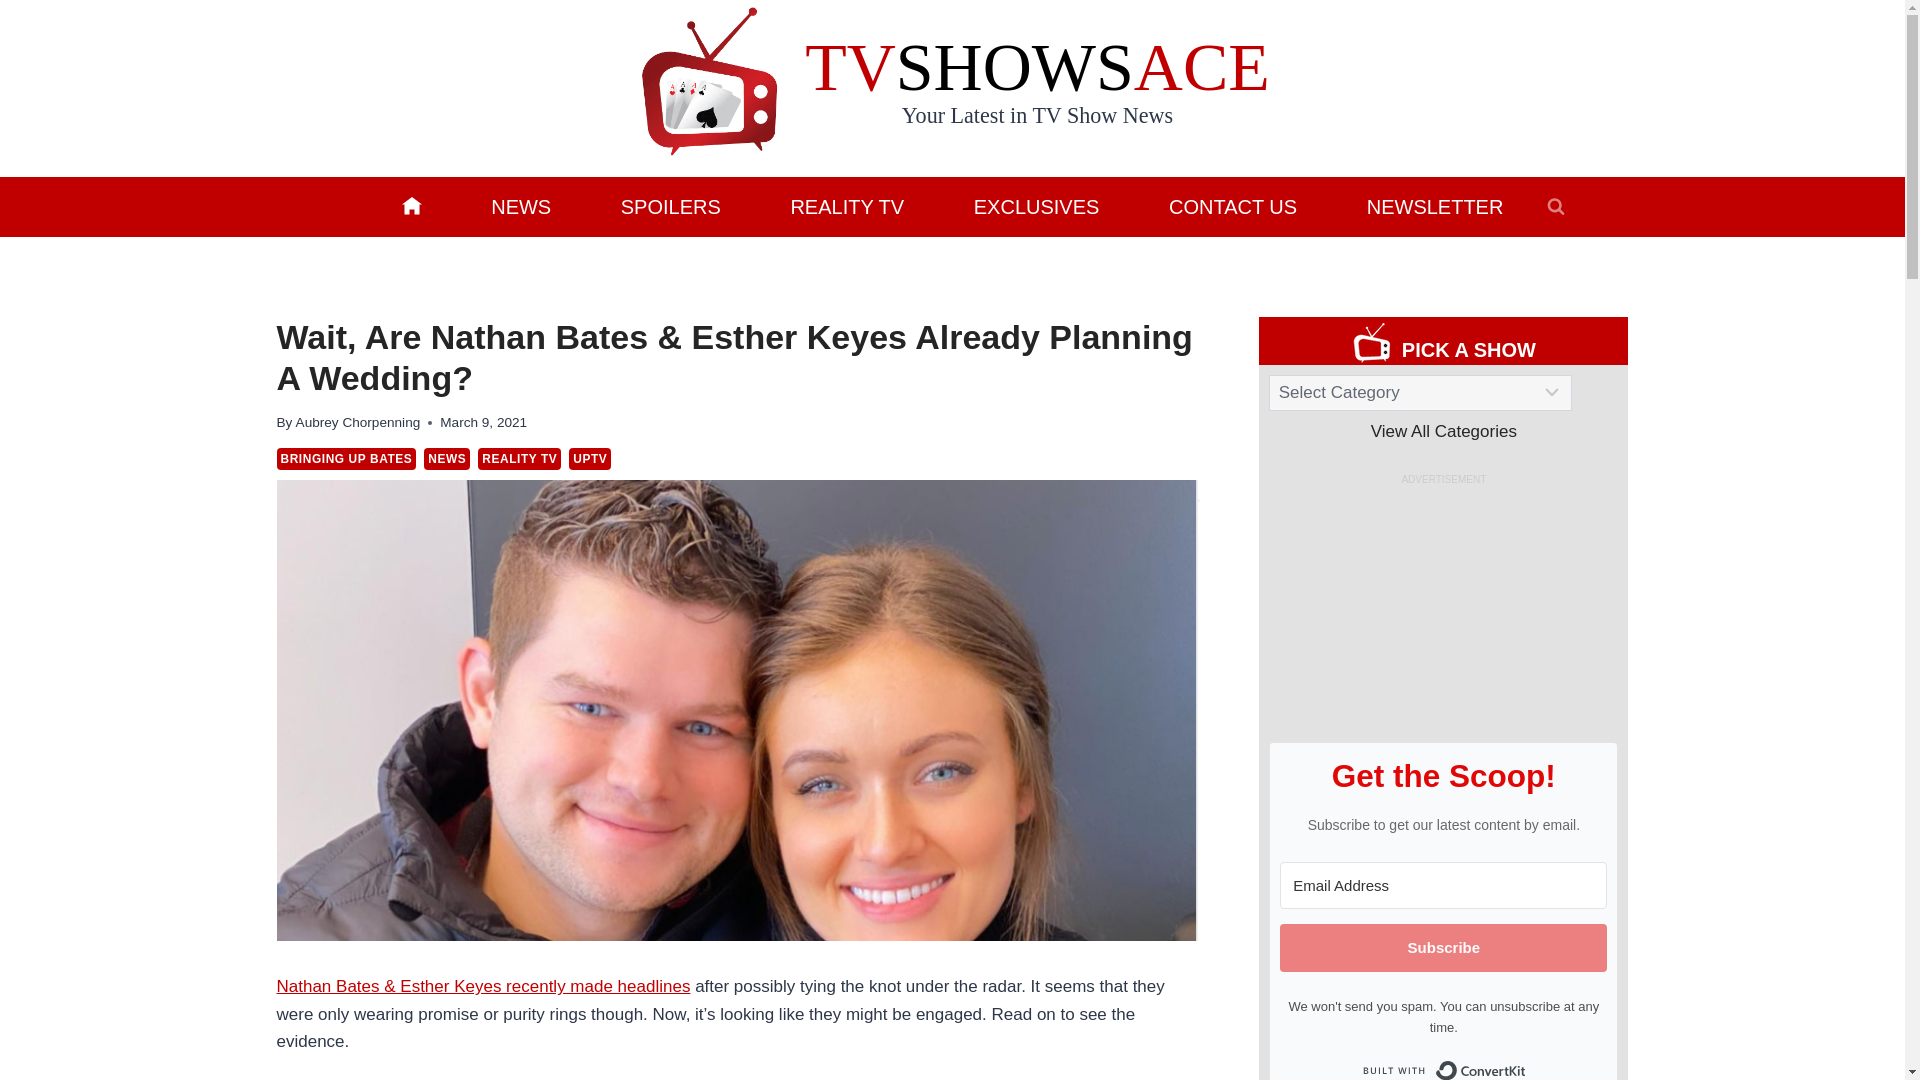 This screenshot has height=1080, width=1920. Describe the element at coordinates (346, 458) in the screenshot. I see `BRINGING UP BATES` at that location.